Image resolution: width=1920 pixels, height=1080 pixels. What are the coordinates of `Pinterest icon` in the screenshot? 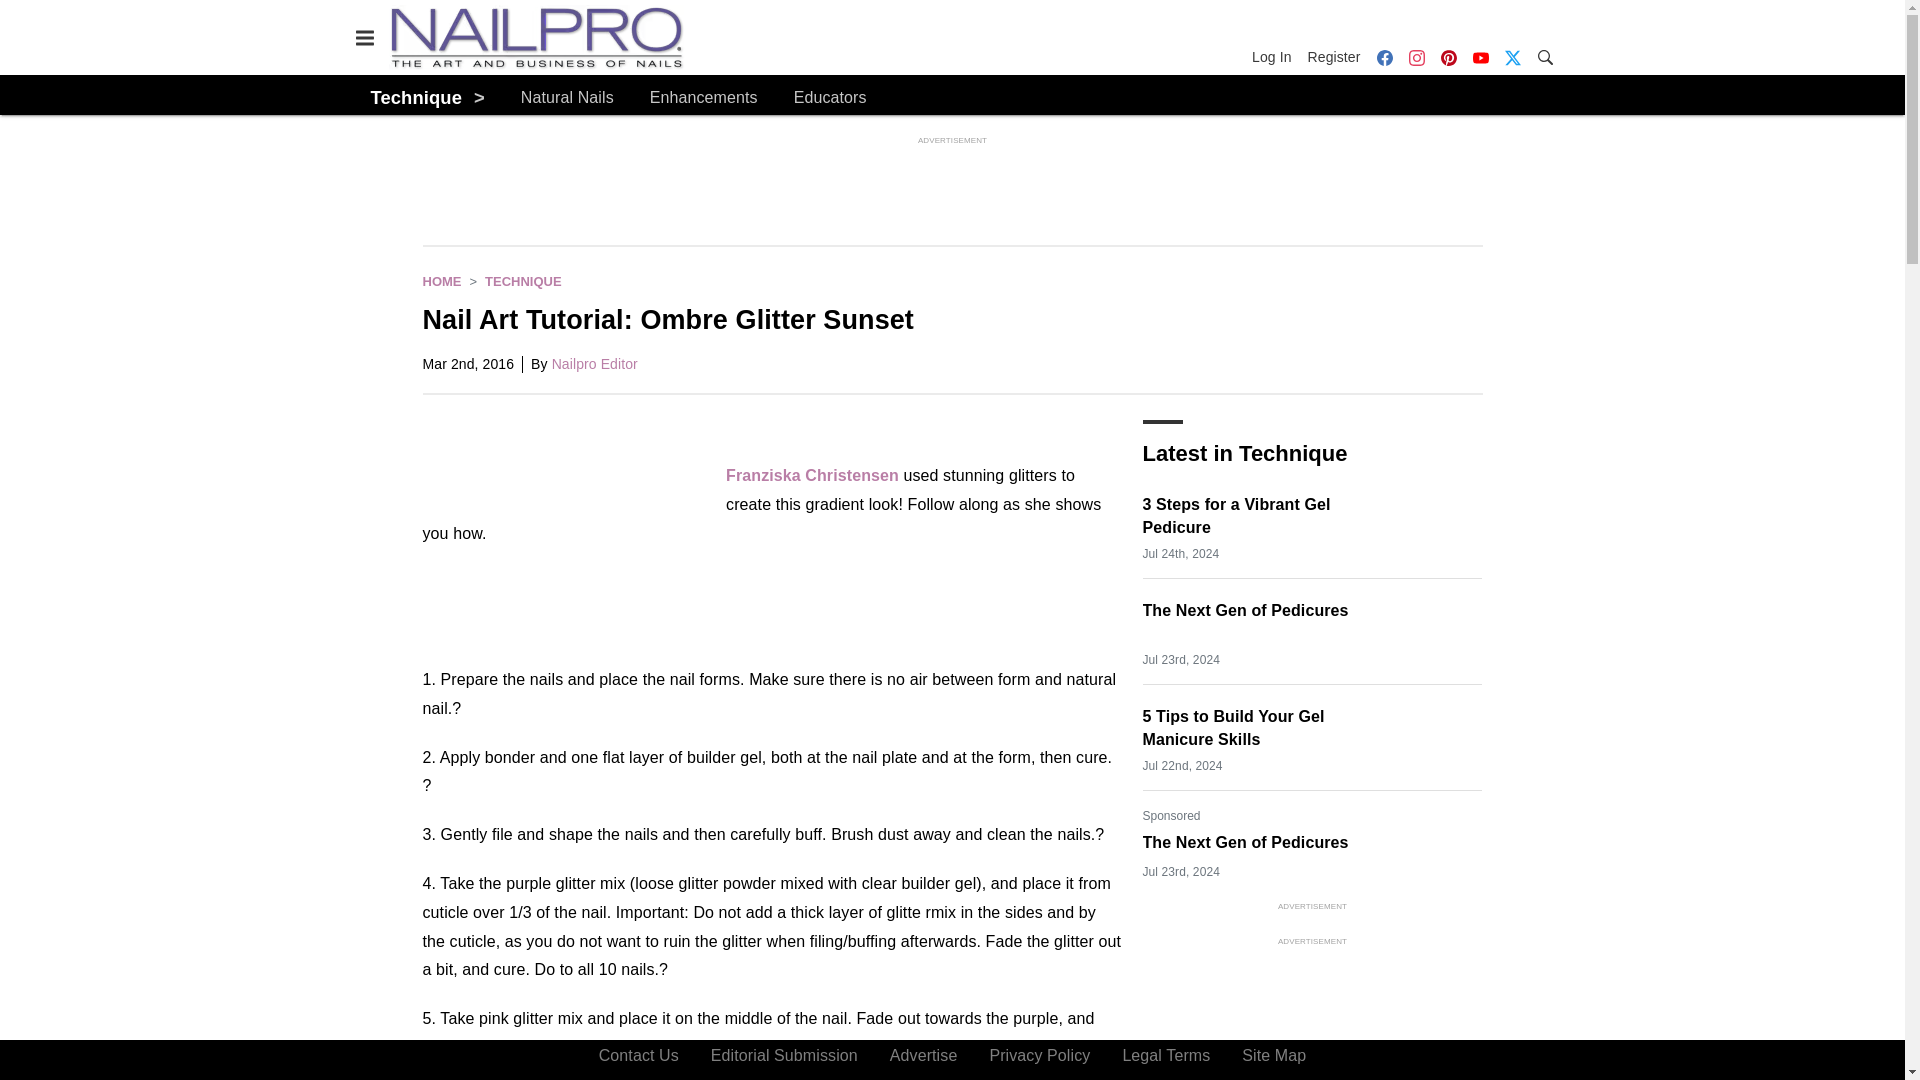 It's located at (1448, 57).